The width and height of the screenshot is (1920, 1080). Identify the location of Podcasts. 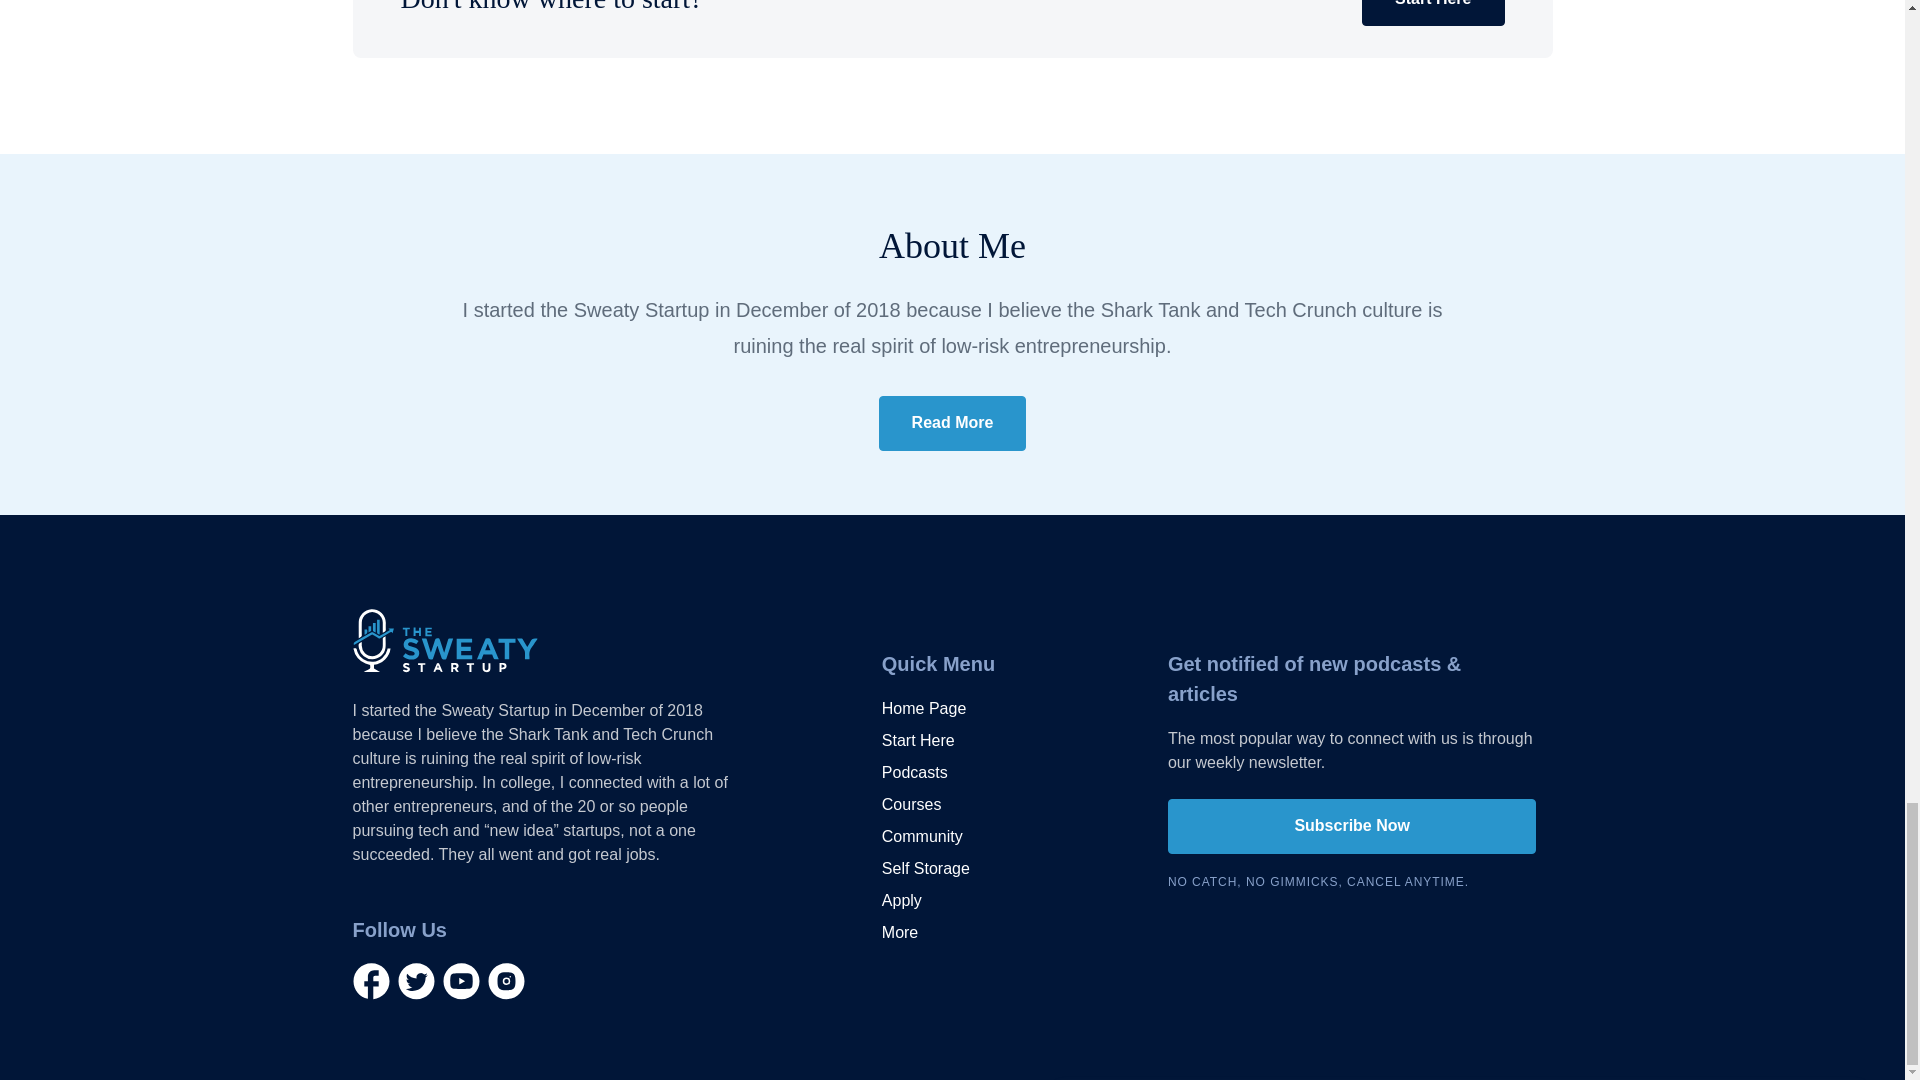
(914, 773).